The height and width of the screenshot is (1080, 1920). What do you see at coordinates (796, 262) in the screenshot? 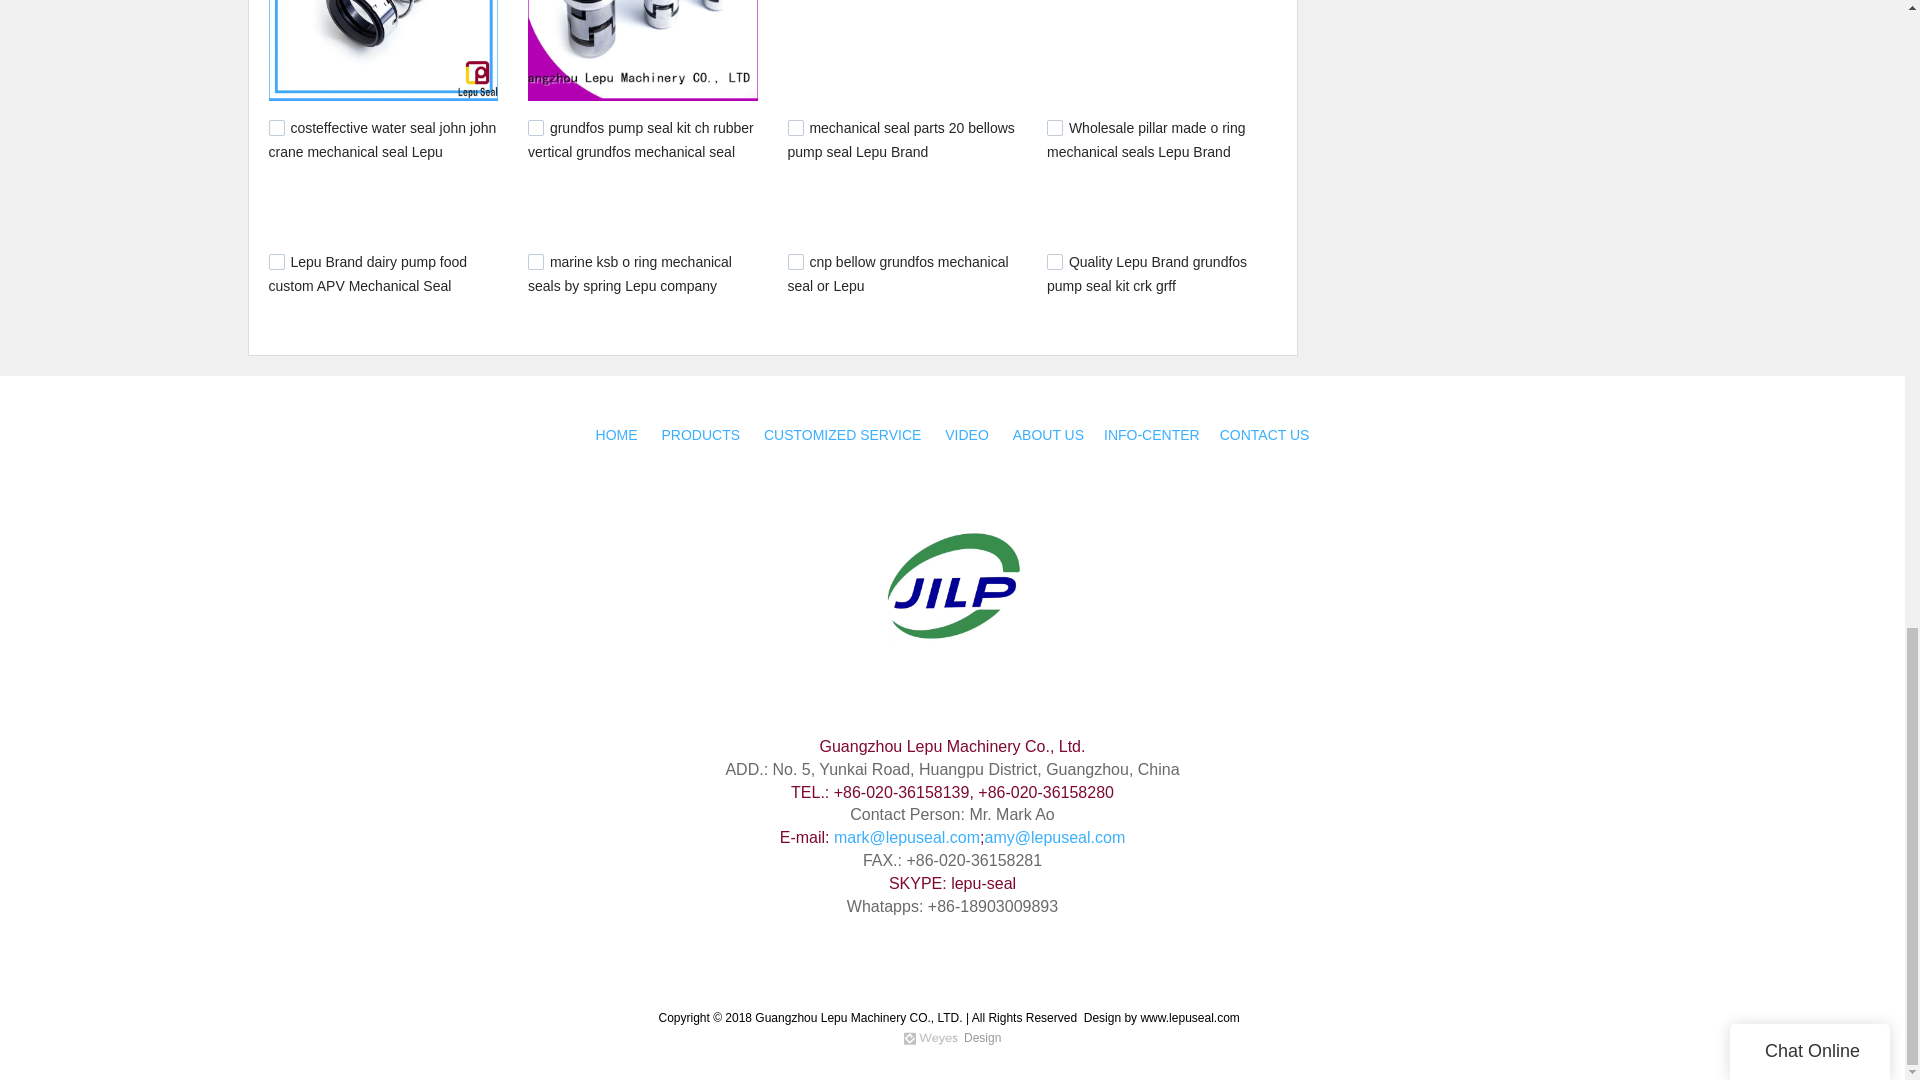
I see `586` at bounding box center [796, 262].